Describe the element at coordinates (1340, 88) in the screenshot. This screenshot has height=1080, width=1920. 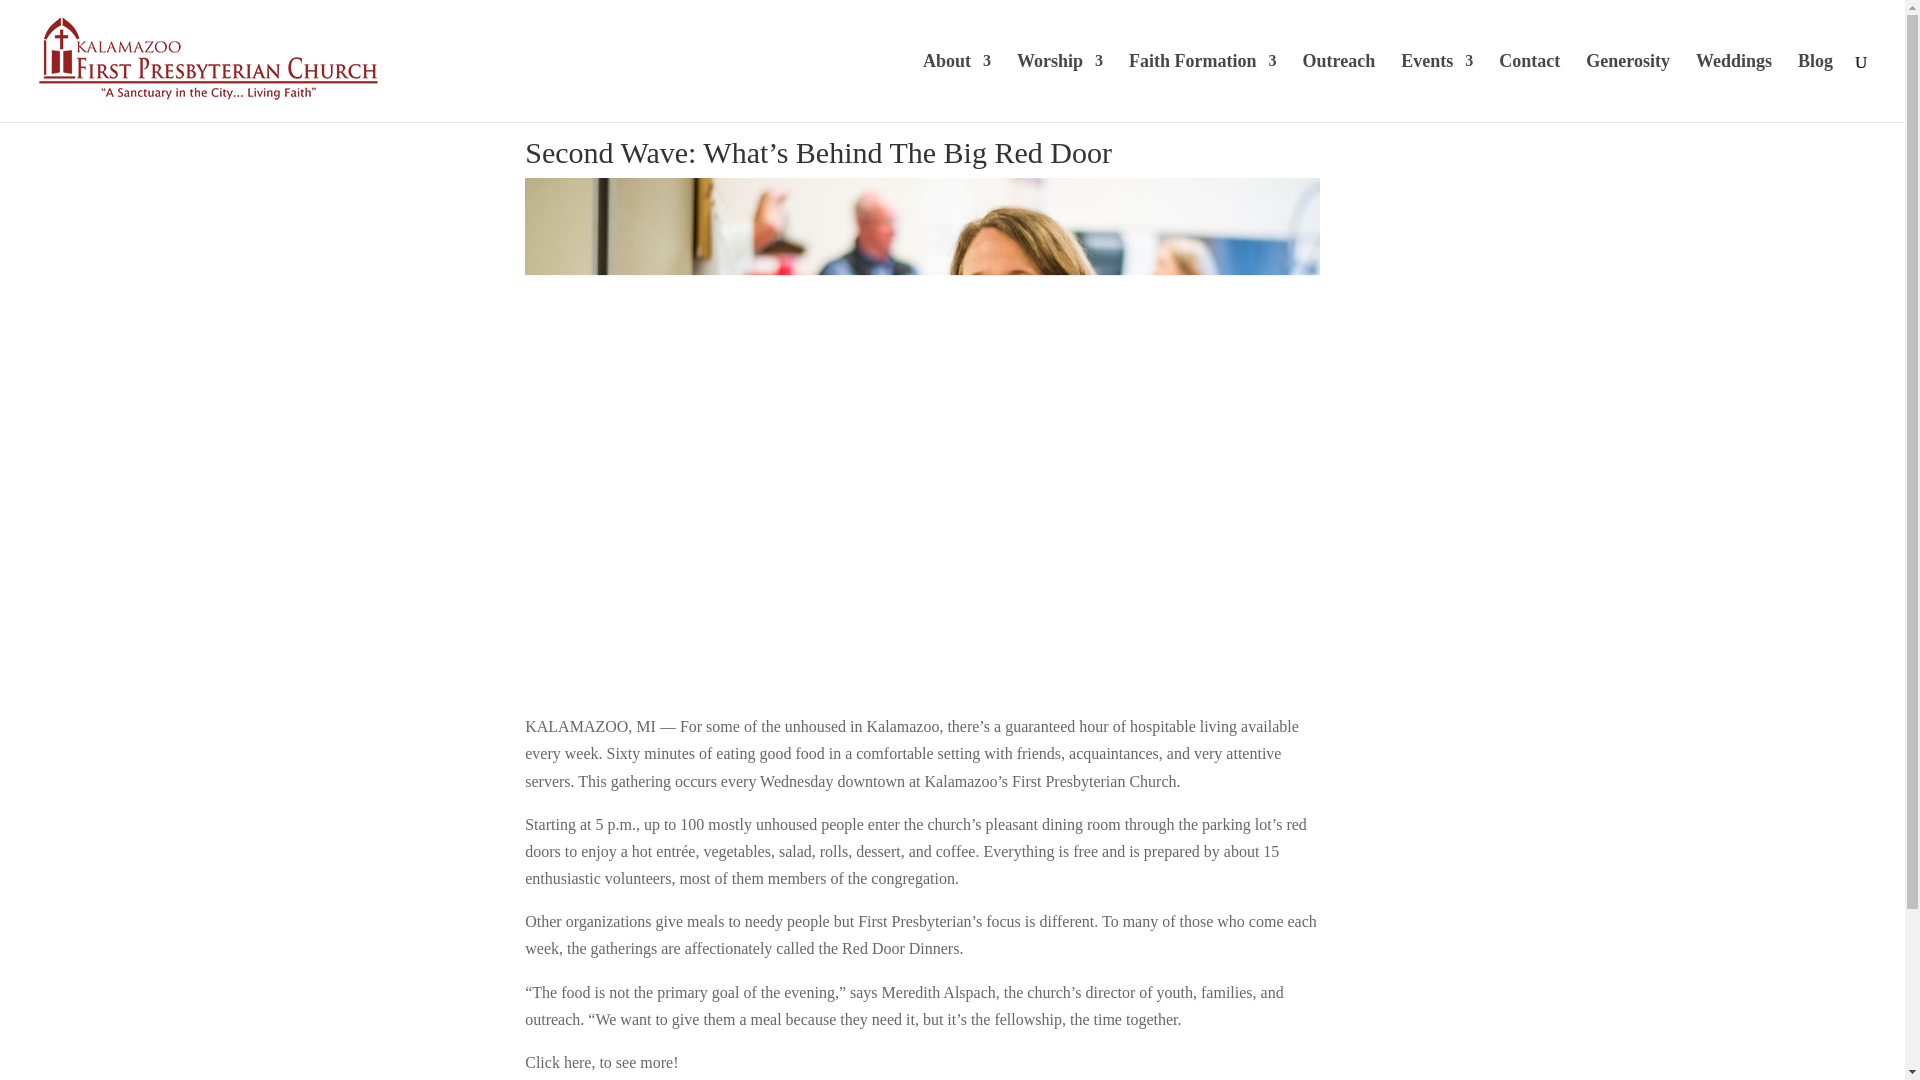
I see `Outreach` at that location.